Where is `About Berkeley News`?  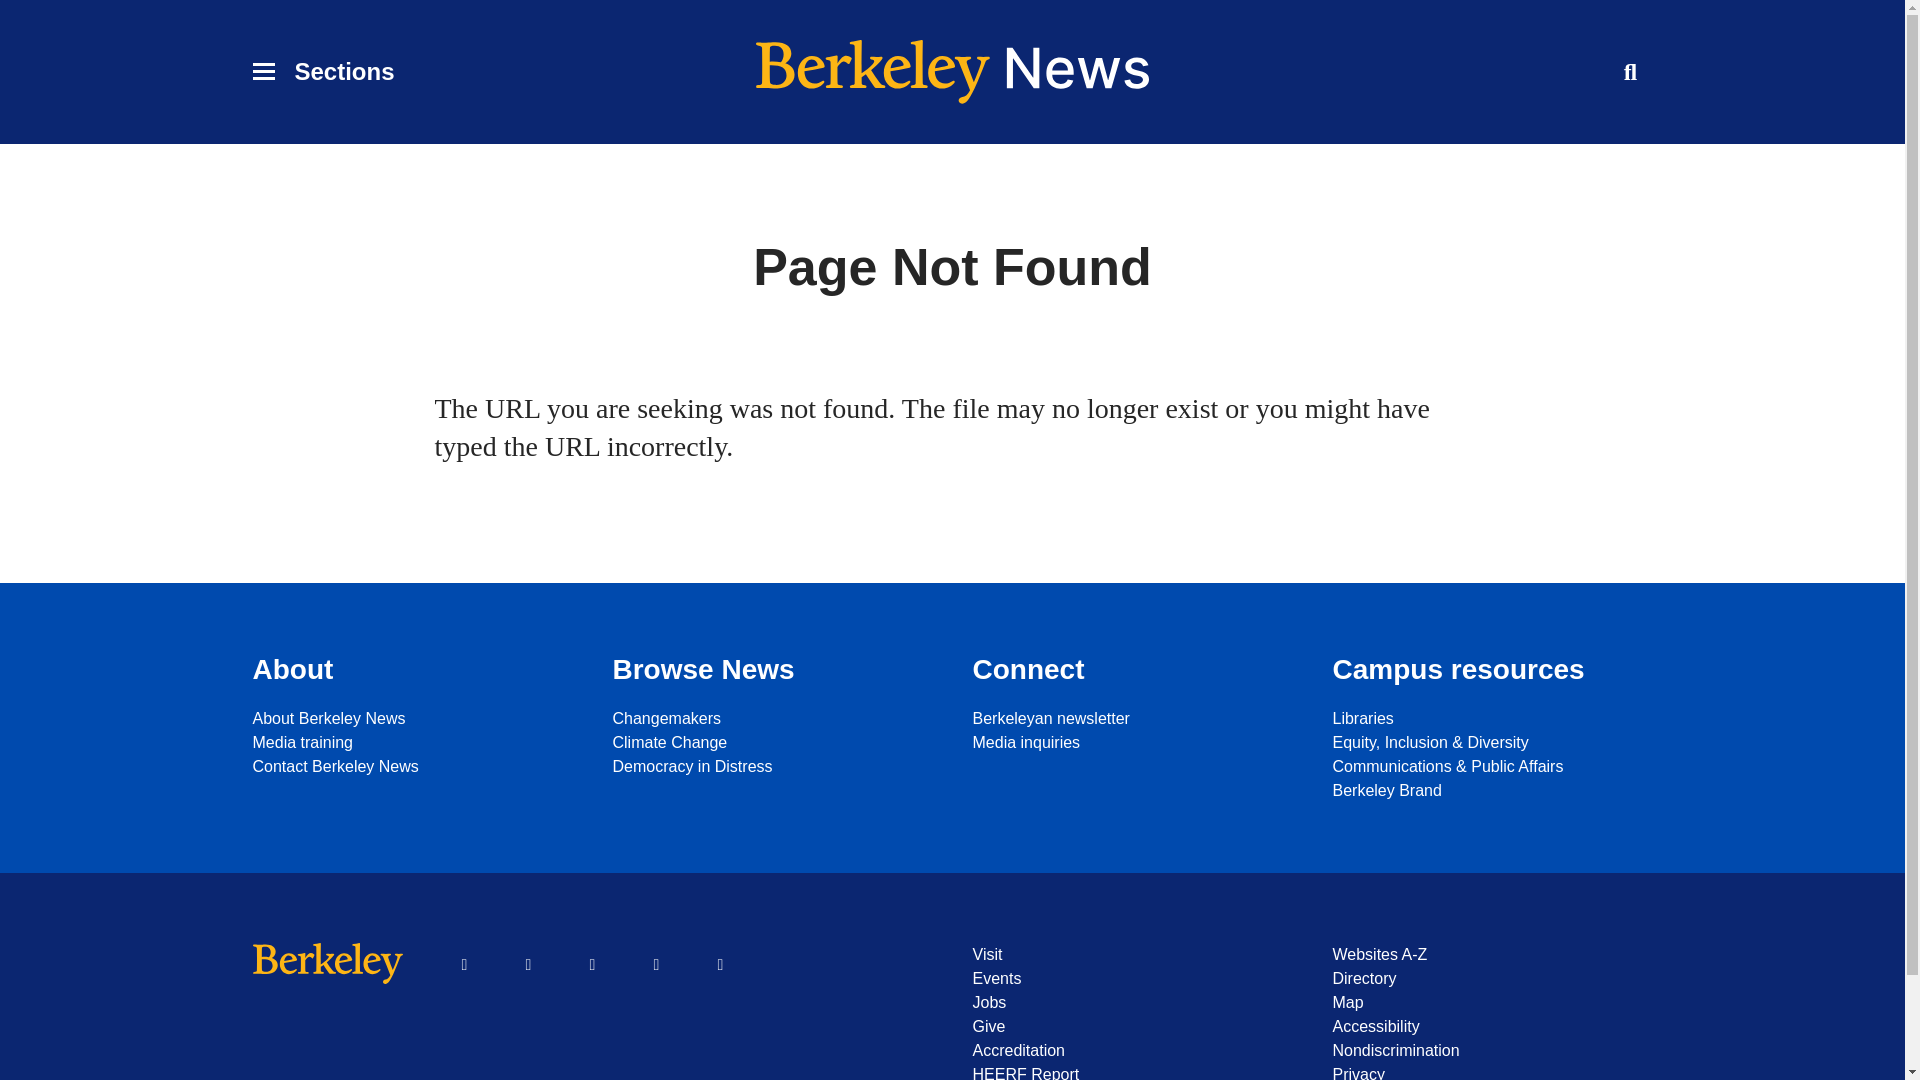
About Berkeley News is located at coordinates (412, 719).